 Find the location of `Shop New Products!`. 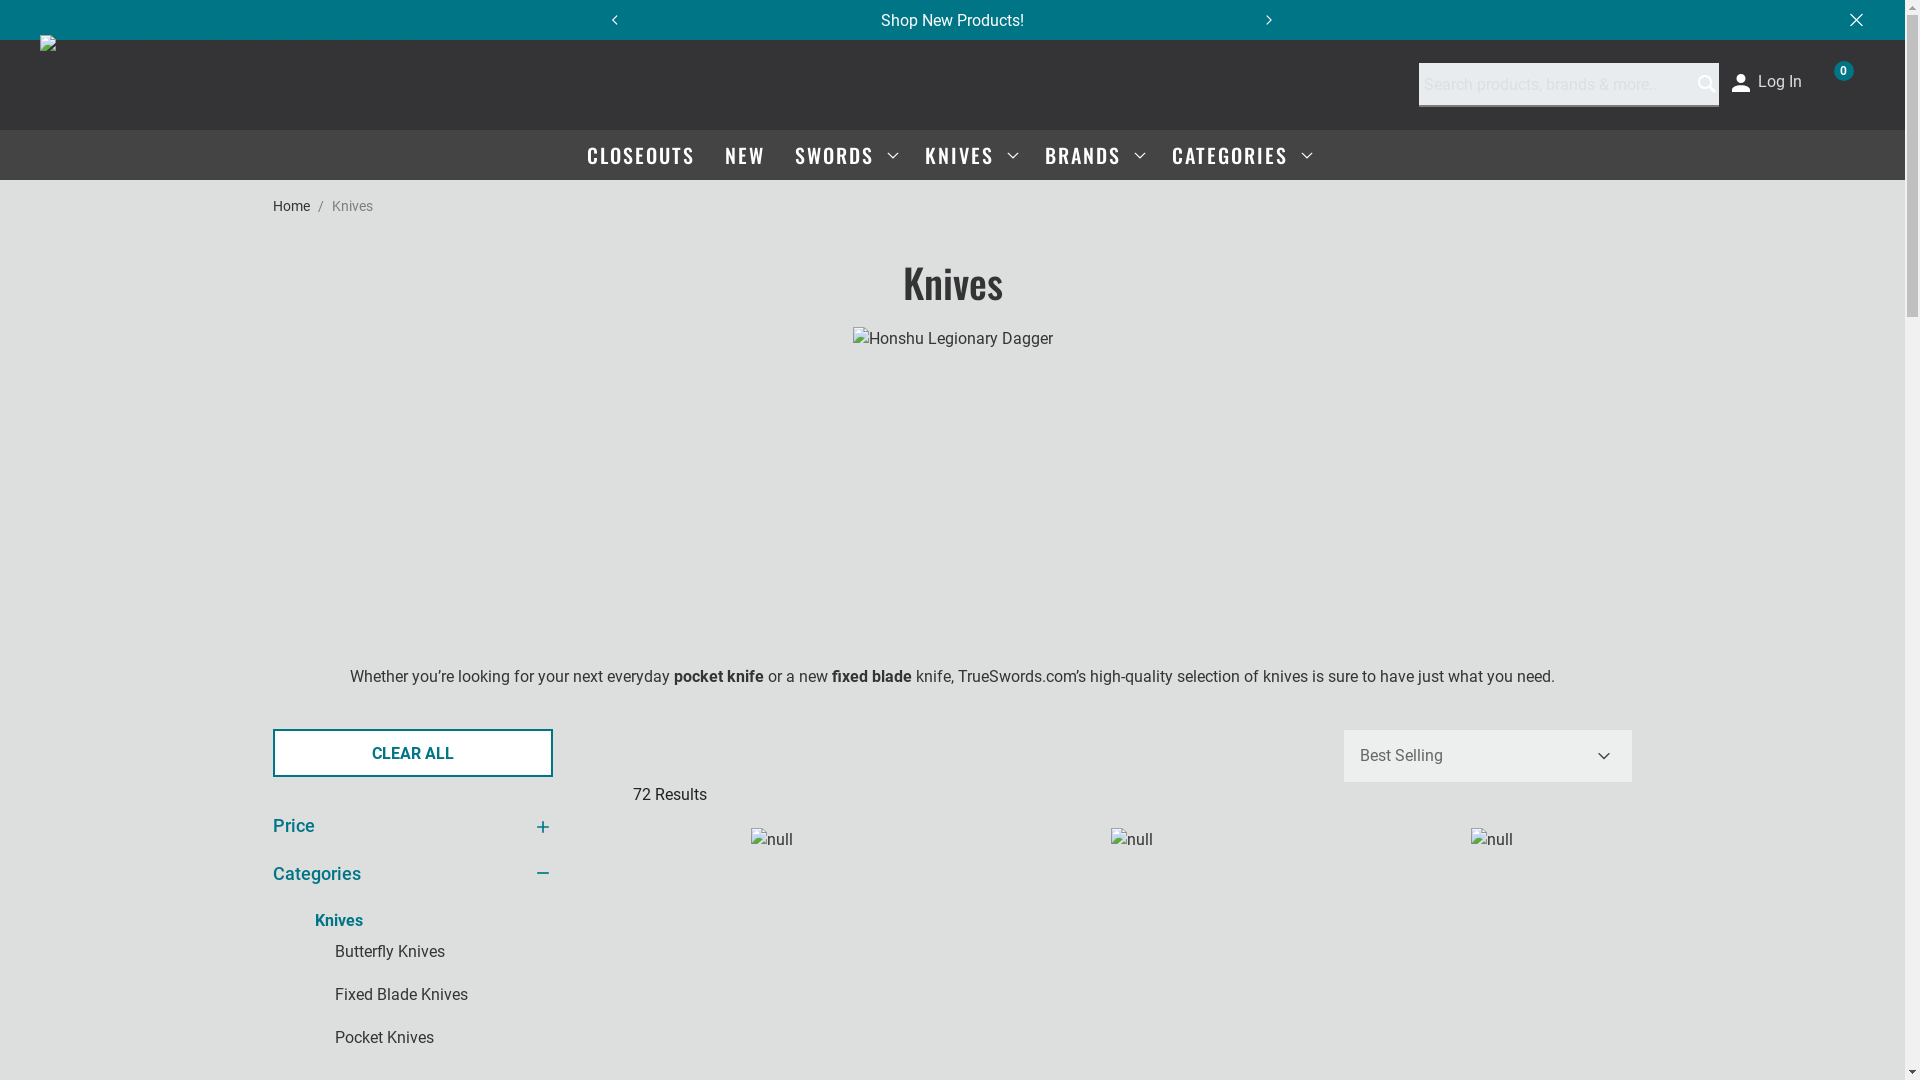

Shop New Products! is located at coordinates (952, 19).